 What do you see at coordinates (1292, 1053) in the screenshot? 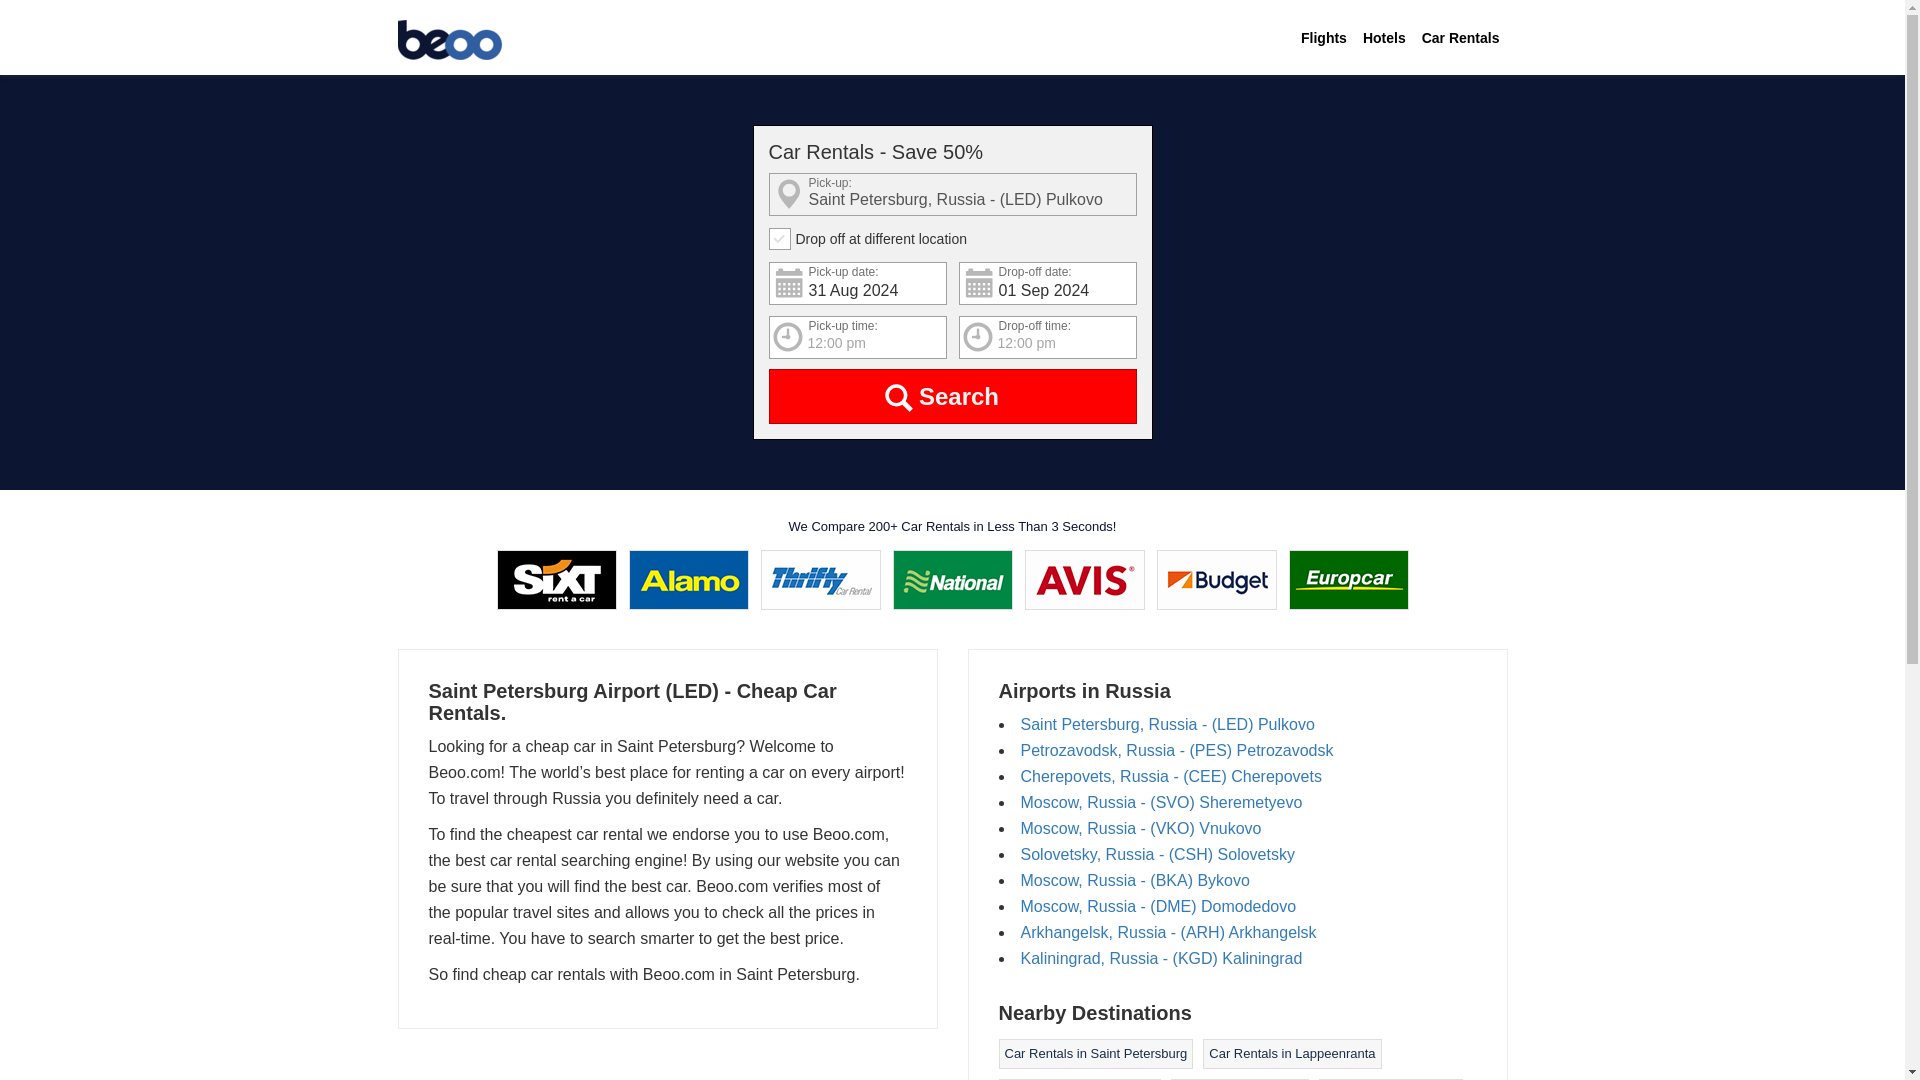
I see `Car Rentals in Lappeenranta` at bounding box center [1292, 1053].